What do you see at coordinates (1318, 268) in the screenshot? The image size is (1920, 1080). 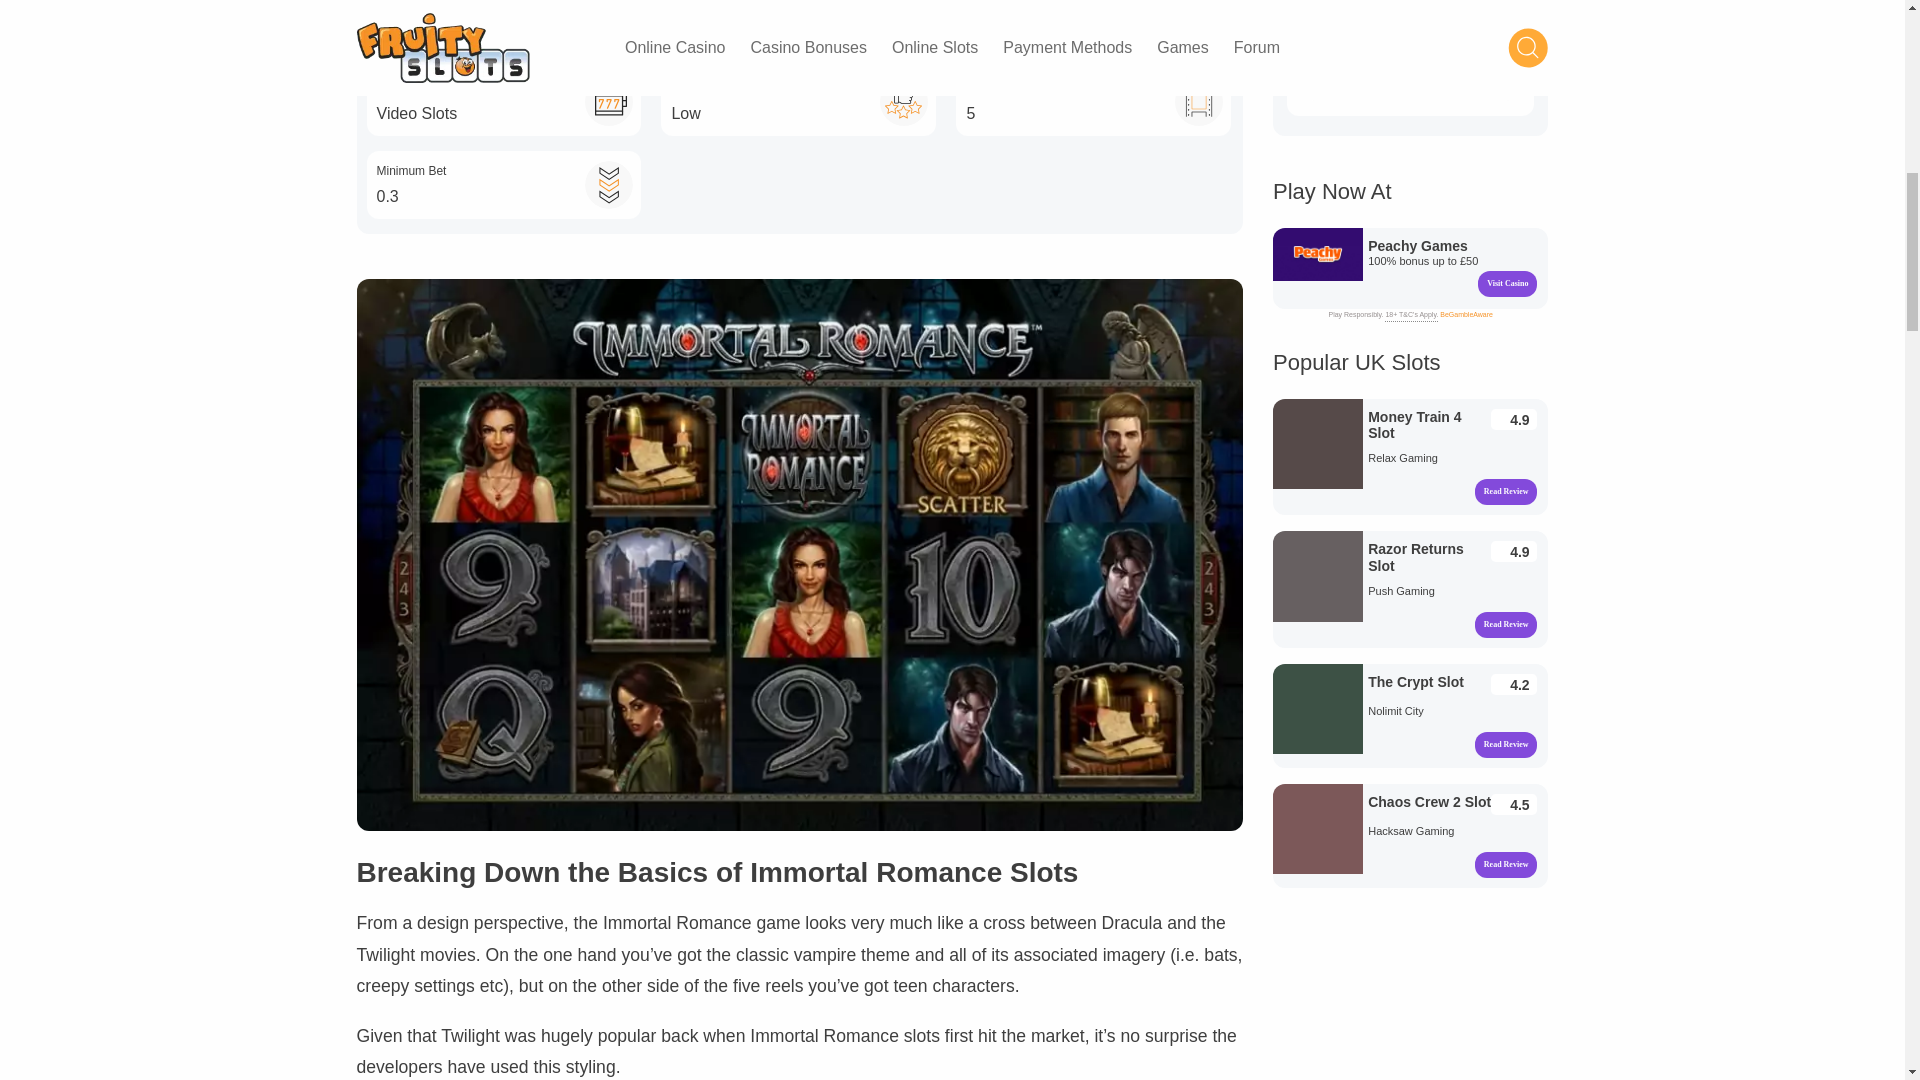 I see `Visit Casino` at bounding box center [1318, 268].